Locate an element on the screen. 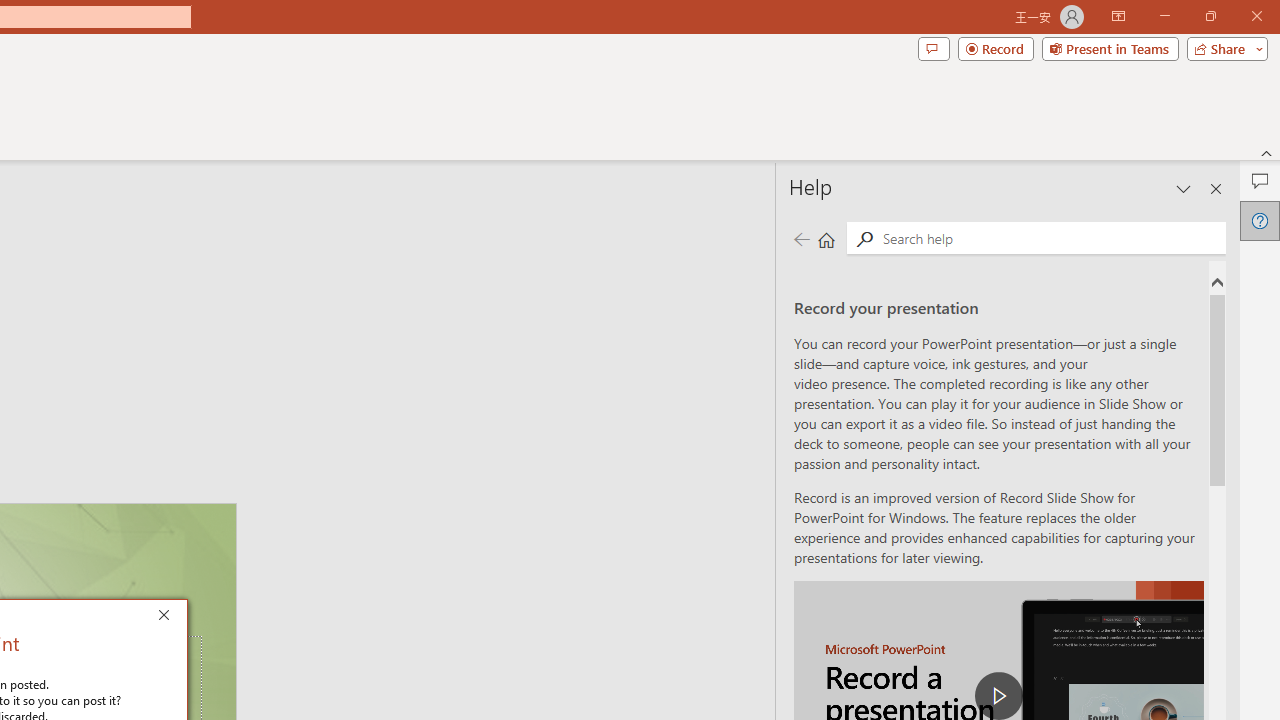  Home is located at coordinates (826, 238).